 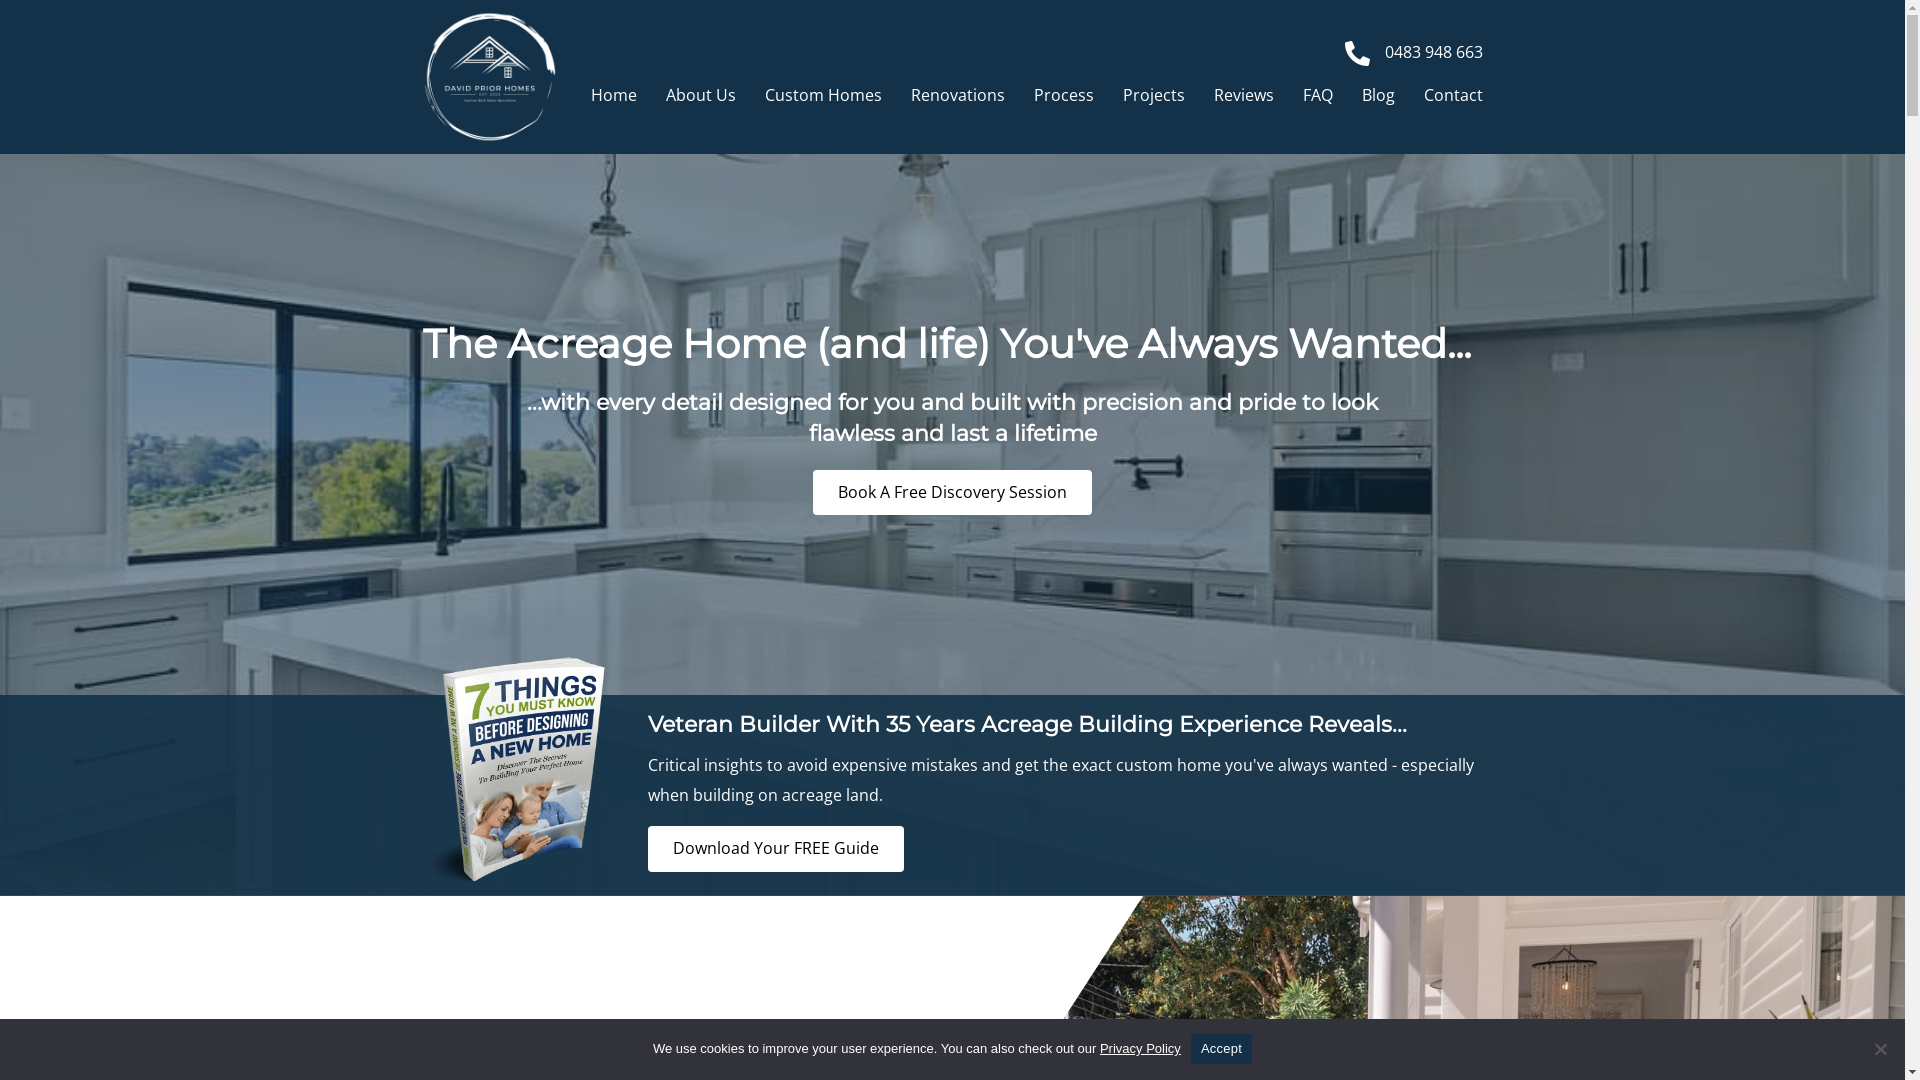 What do you see at coordinates (1244, 95) in the screenshot?
I see `Reviews` at bounding box center [1244, 95].